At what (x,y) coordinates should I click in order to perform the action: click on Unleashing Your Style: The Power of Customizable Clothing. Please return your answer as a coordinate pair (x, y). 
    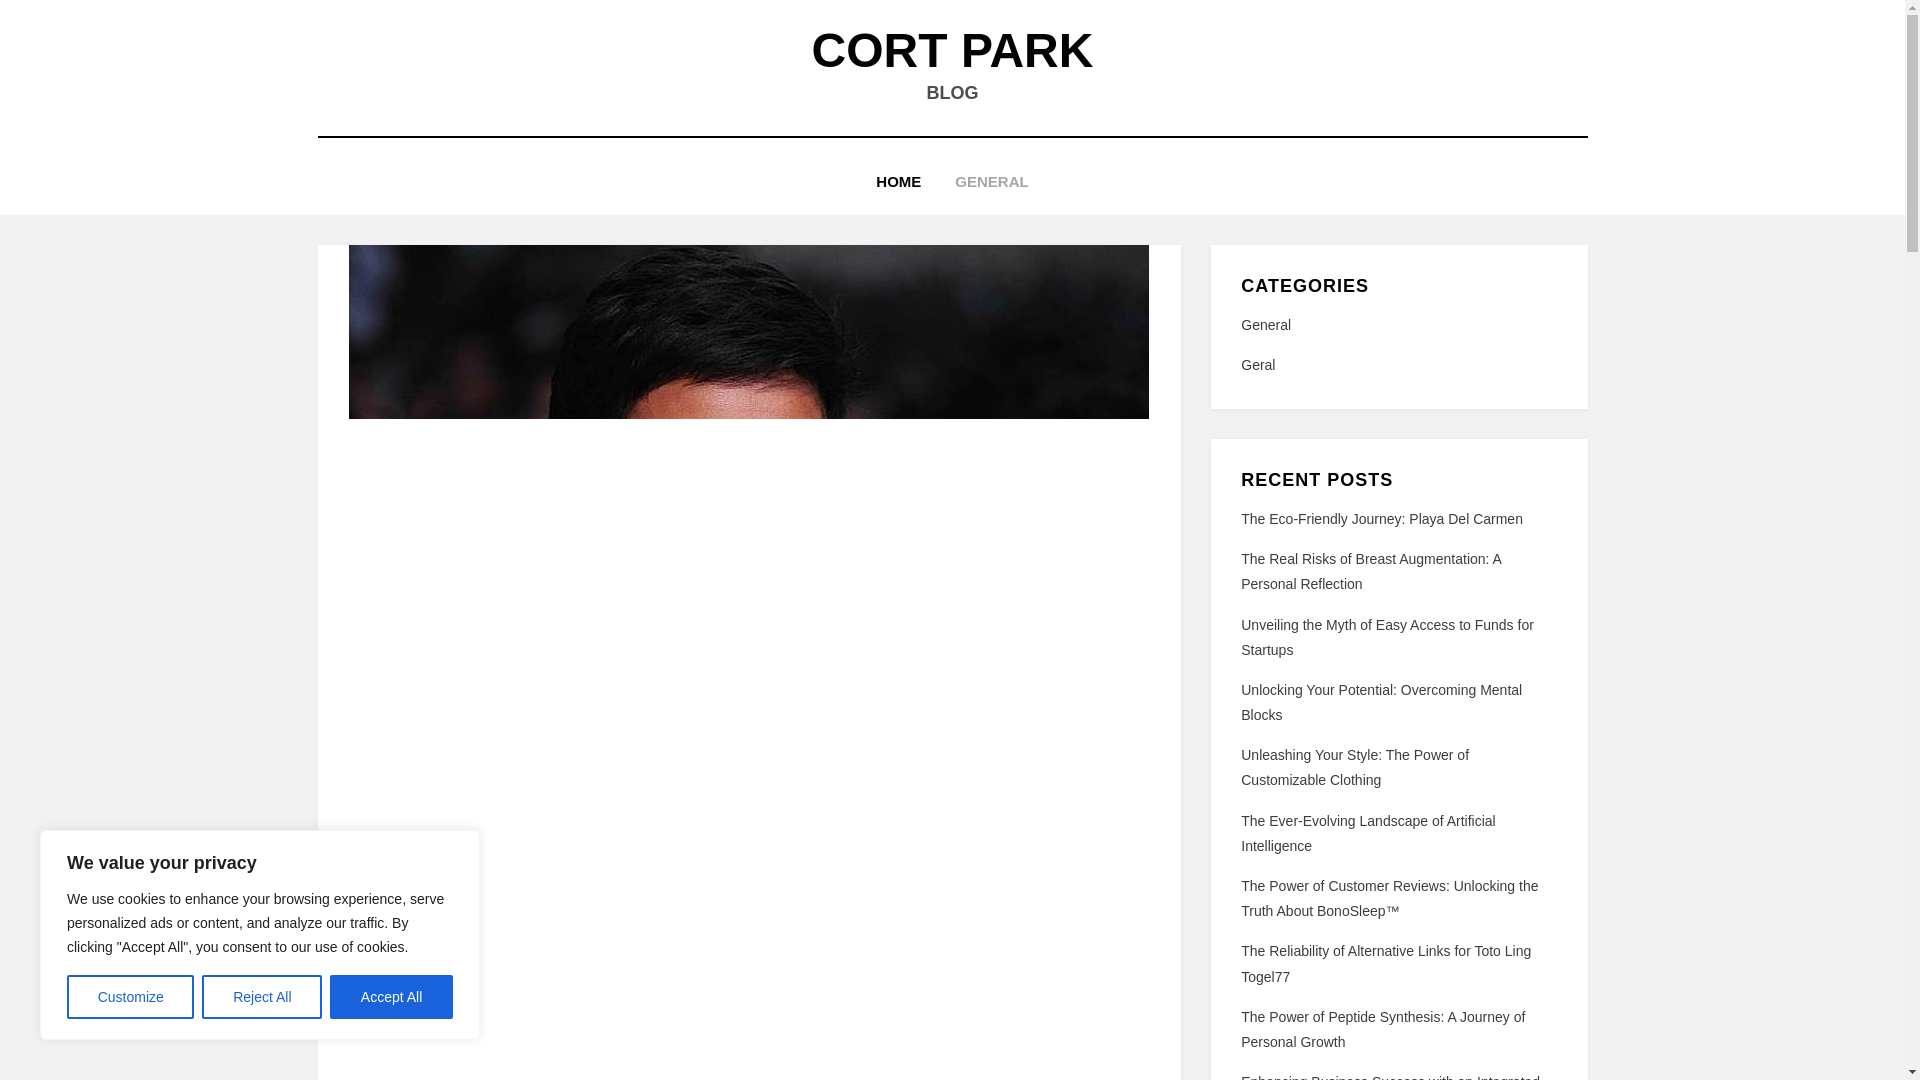
    Looking at the image, I should click on (1354, 768).